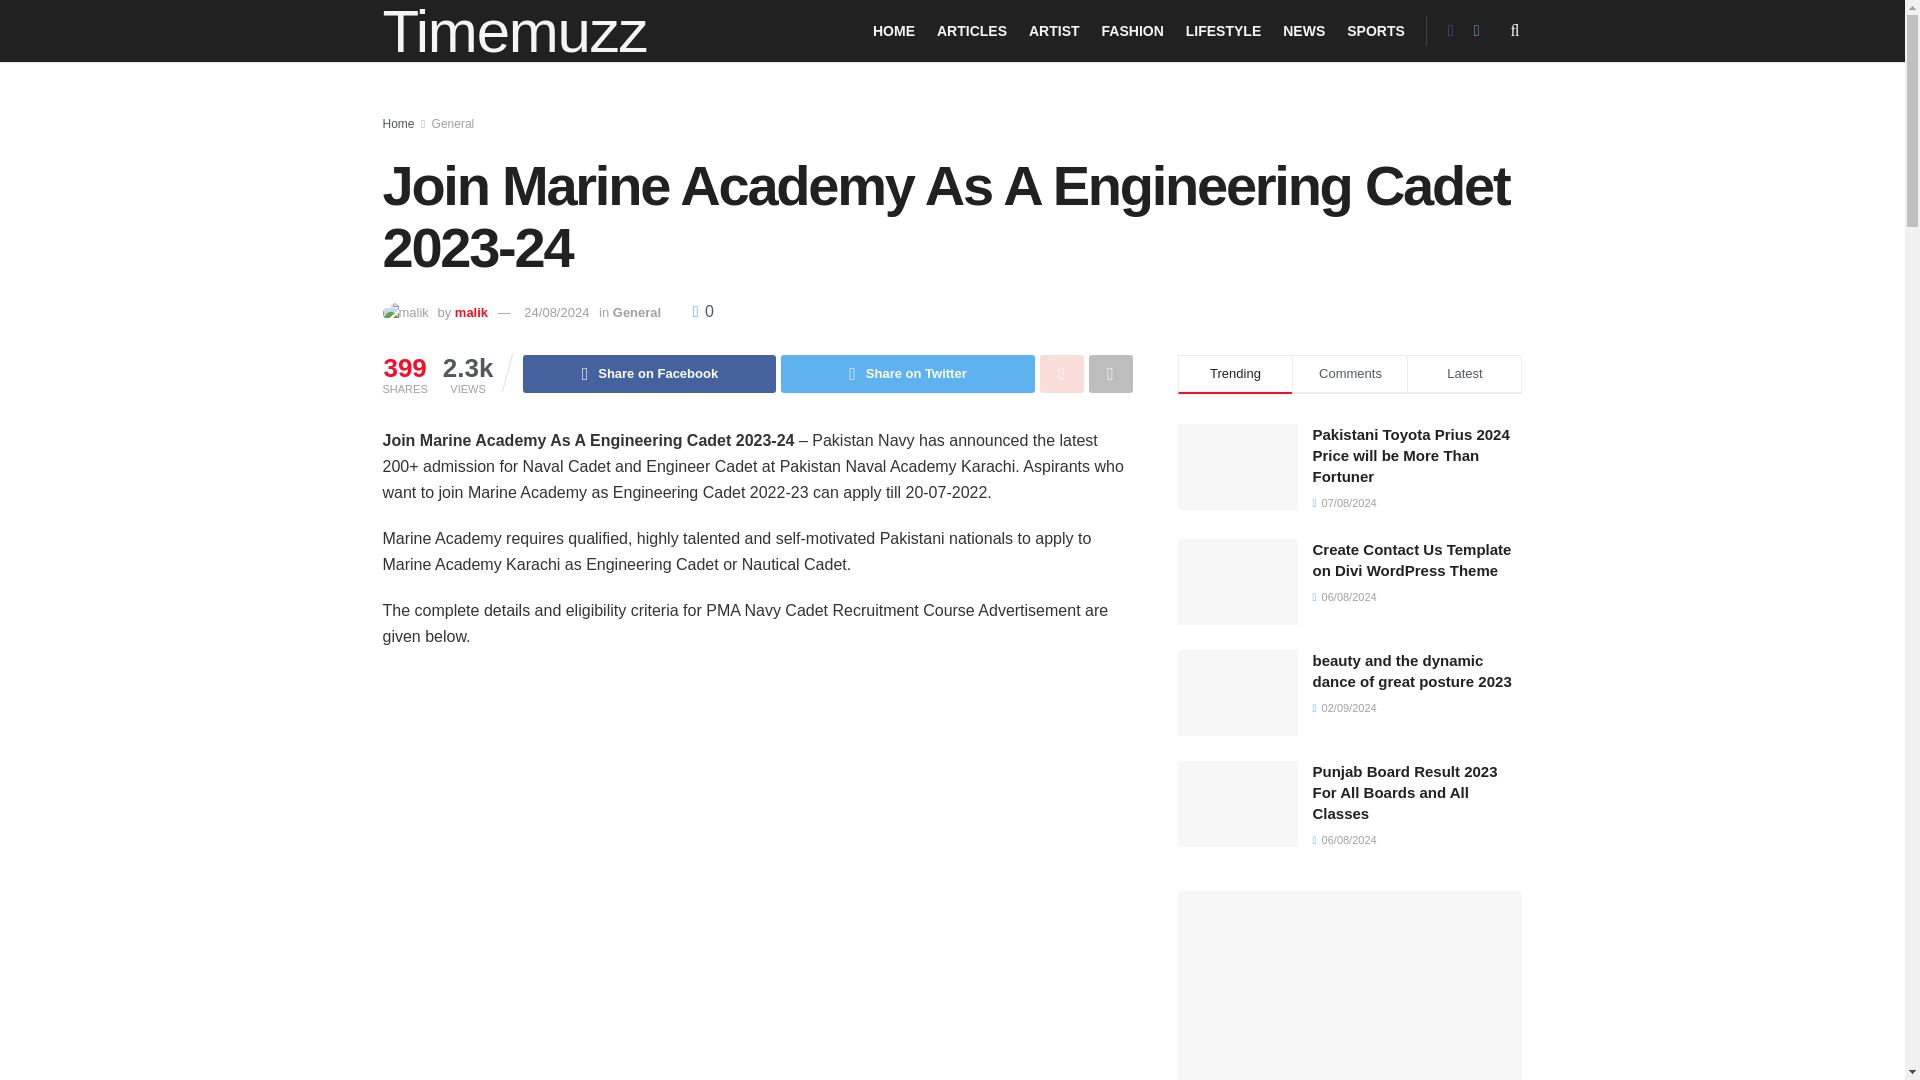  What do you see at coordinates (1224, 31) in the screenshot?
I see `LIFESTYLE` at bounding box center [1224, 31].